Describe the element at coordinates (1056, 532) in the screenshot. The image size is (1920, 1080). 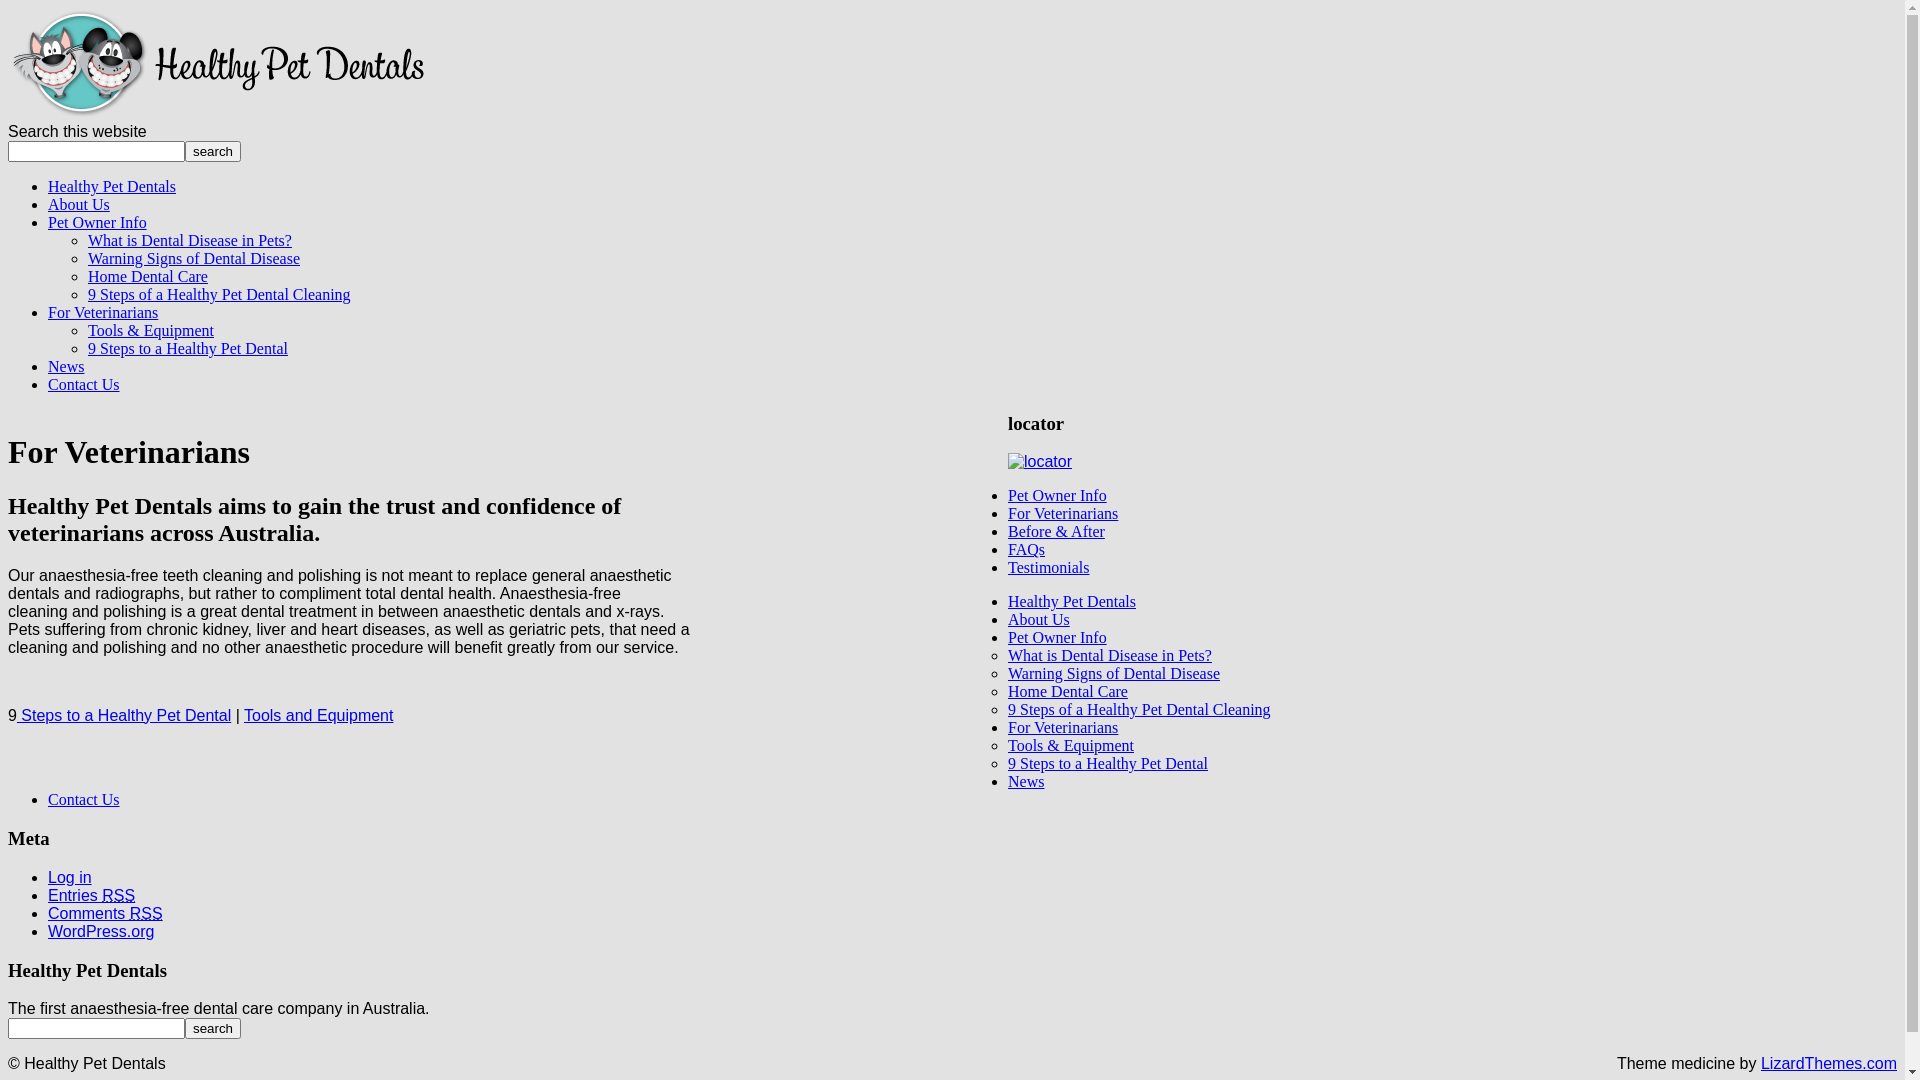
I see `Before & After` at that location.